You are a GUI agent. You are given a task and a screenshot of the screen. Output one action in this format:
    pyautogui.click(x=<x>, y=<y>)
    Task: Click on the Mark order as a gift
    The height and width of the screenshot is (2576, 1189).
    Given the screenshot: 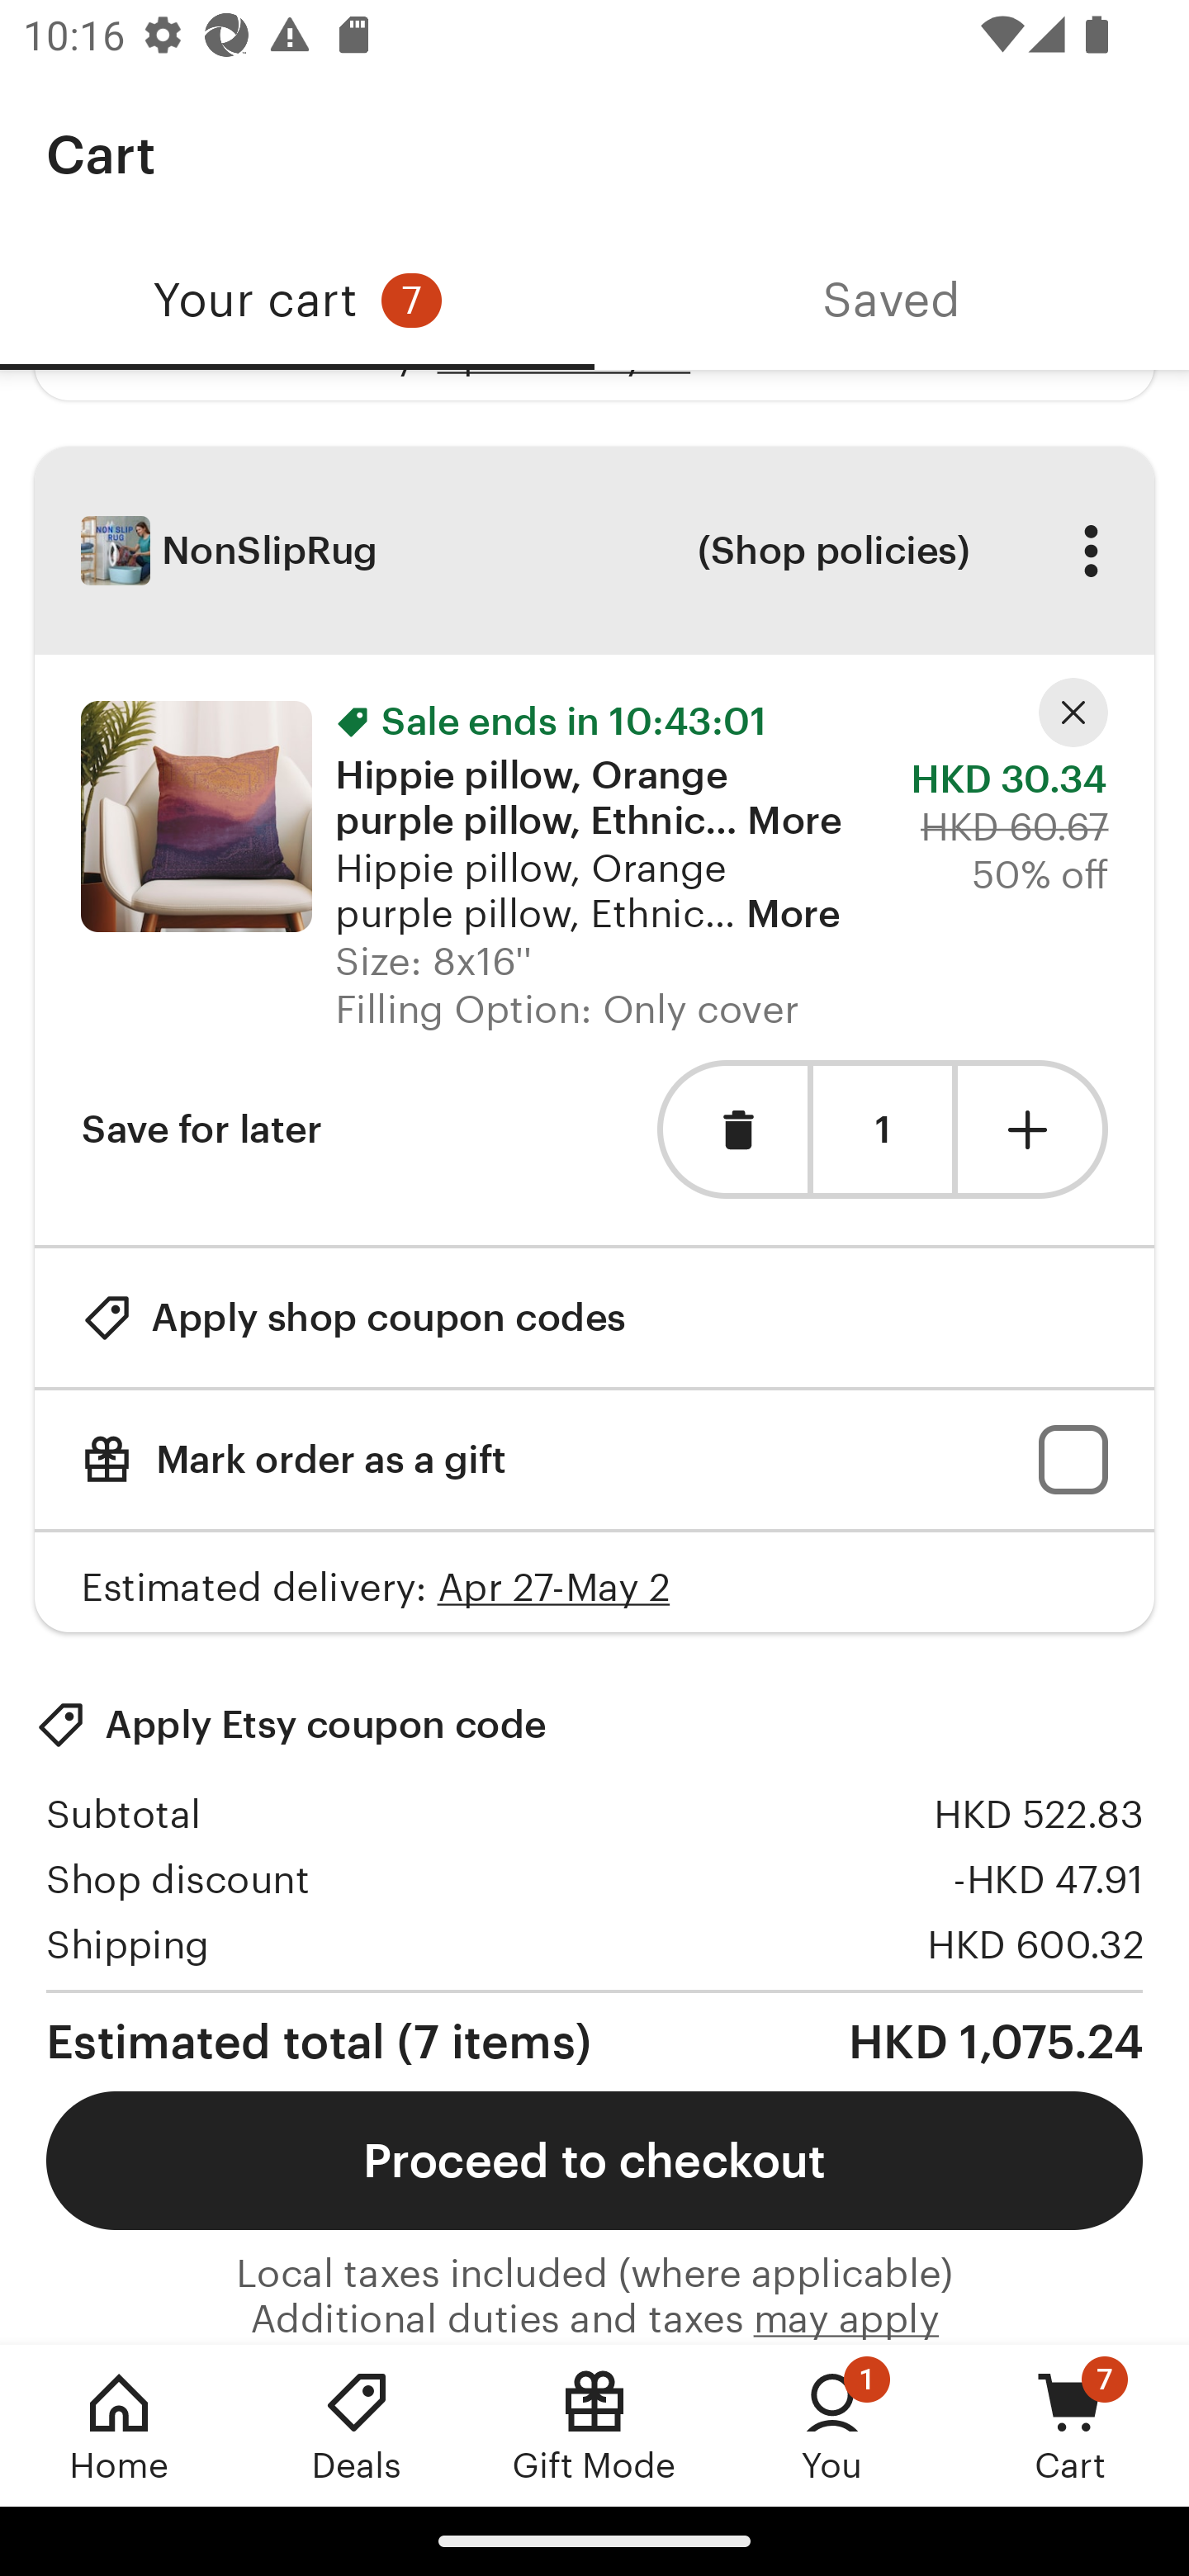 What is the action you would take?
    pyautogui.click(x=594, y=1460)
    